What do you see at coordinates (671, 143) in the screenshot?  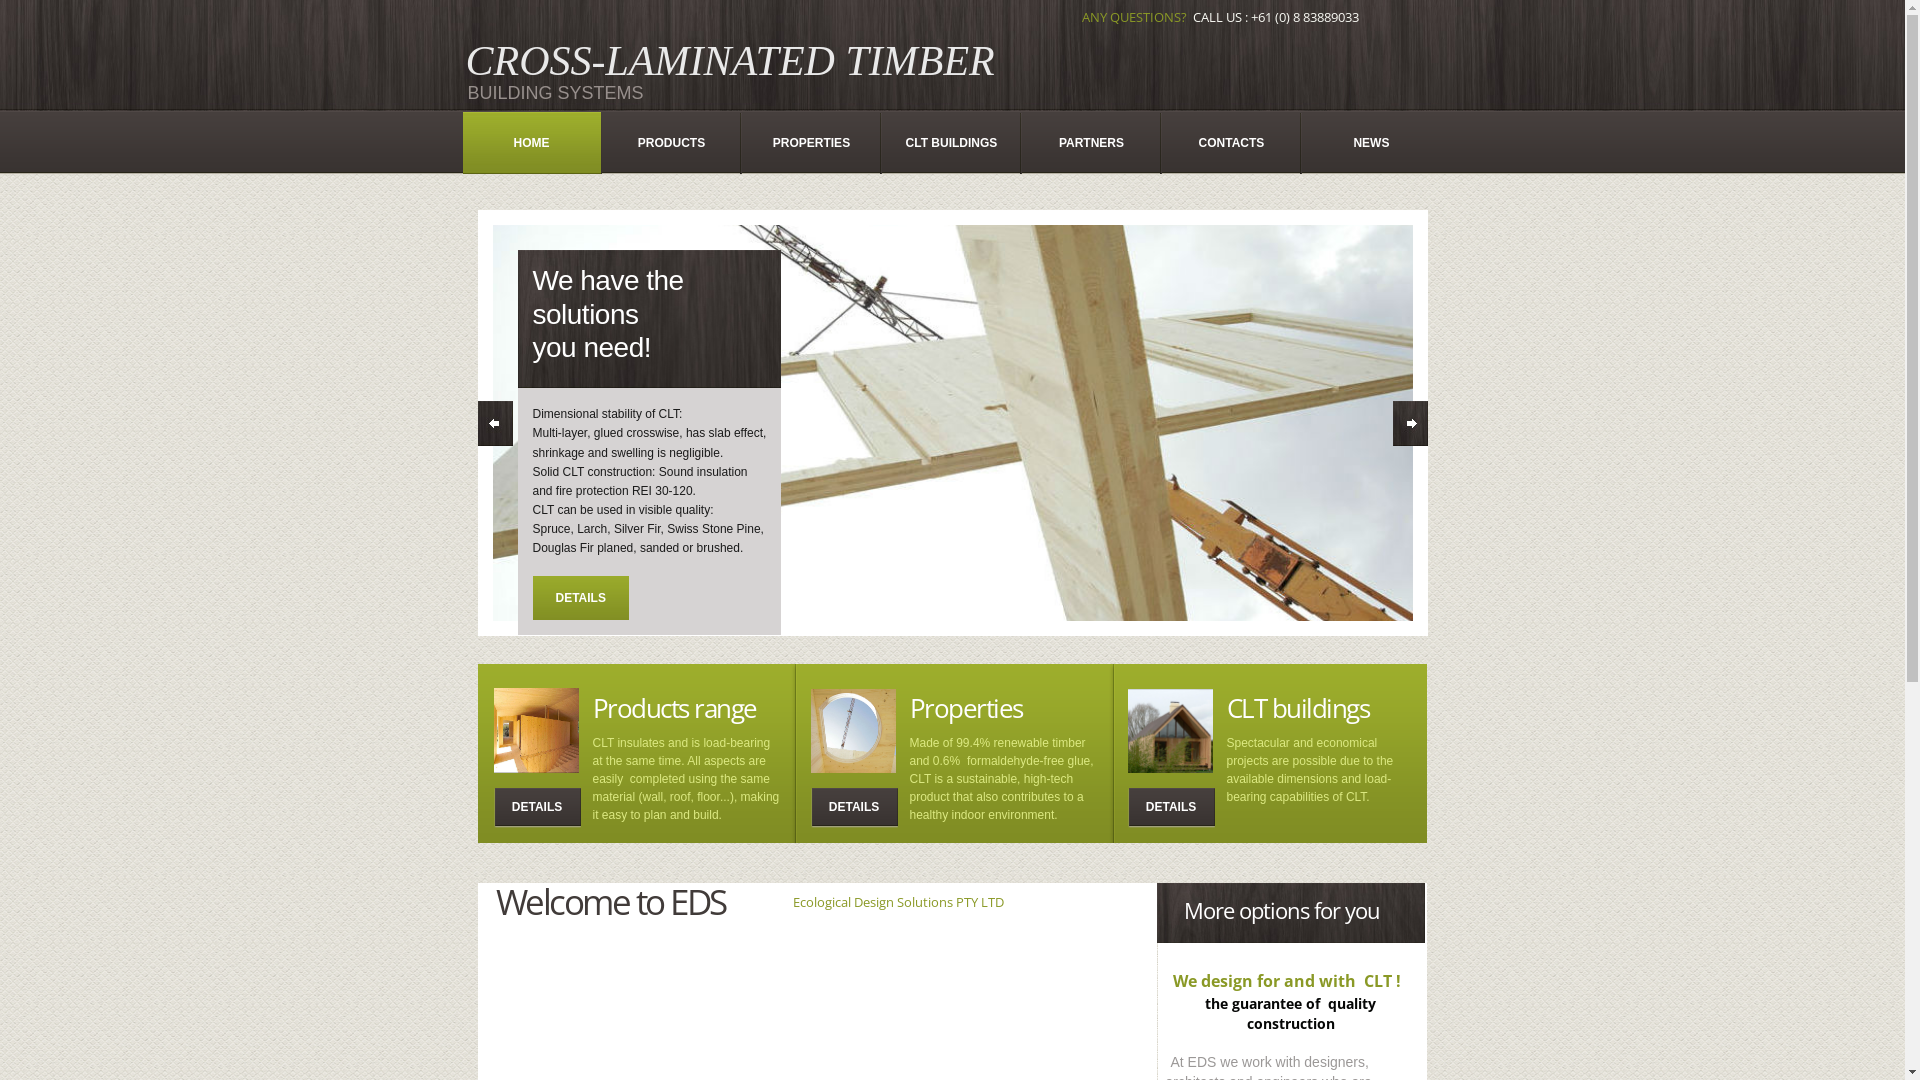 I see `PRODUCTS` at bounding box center [671, 143].